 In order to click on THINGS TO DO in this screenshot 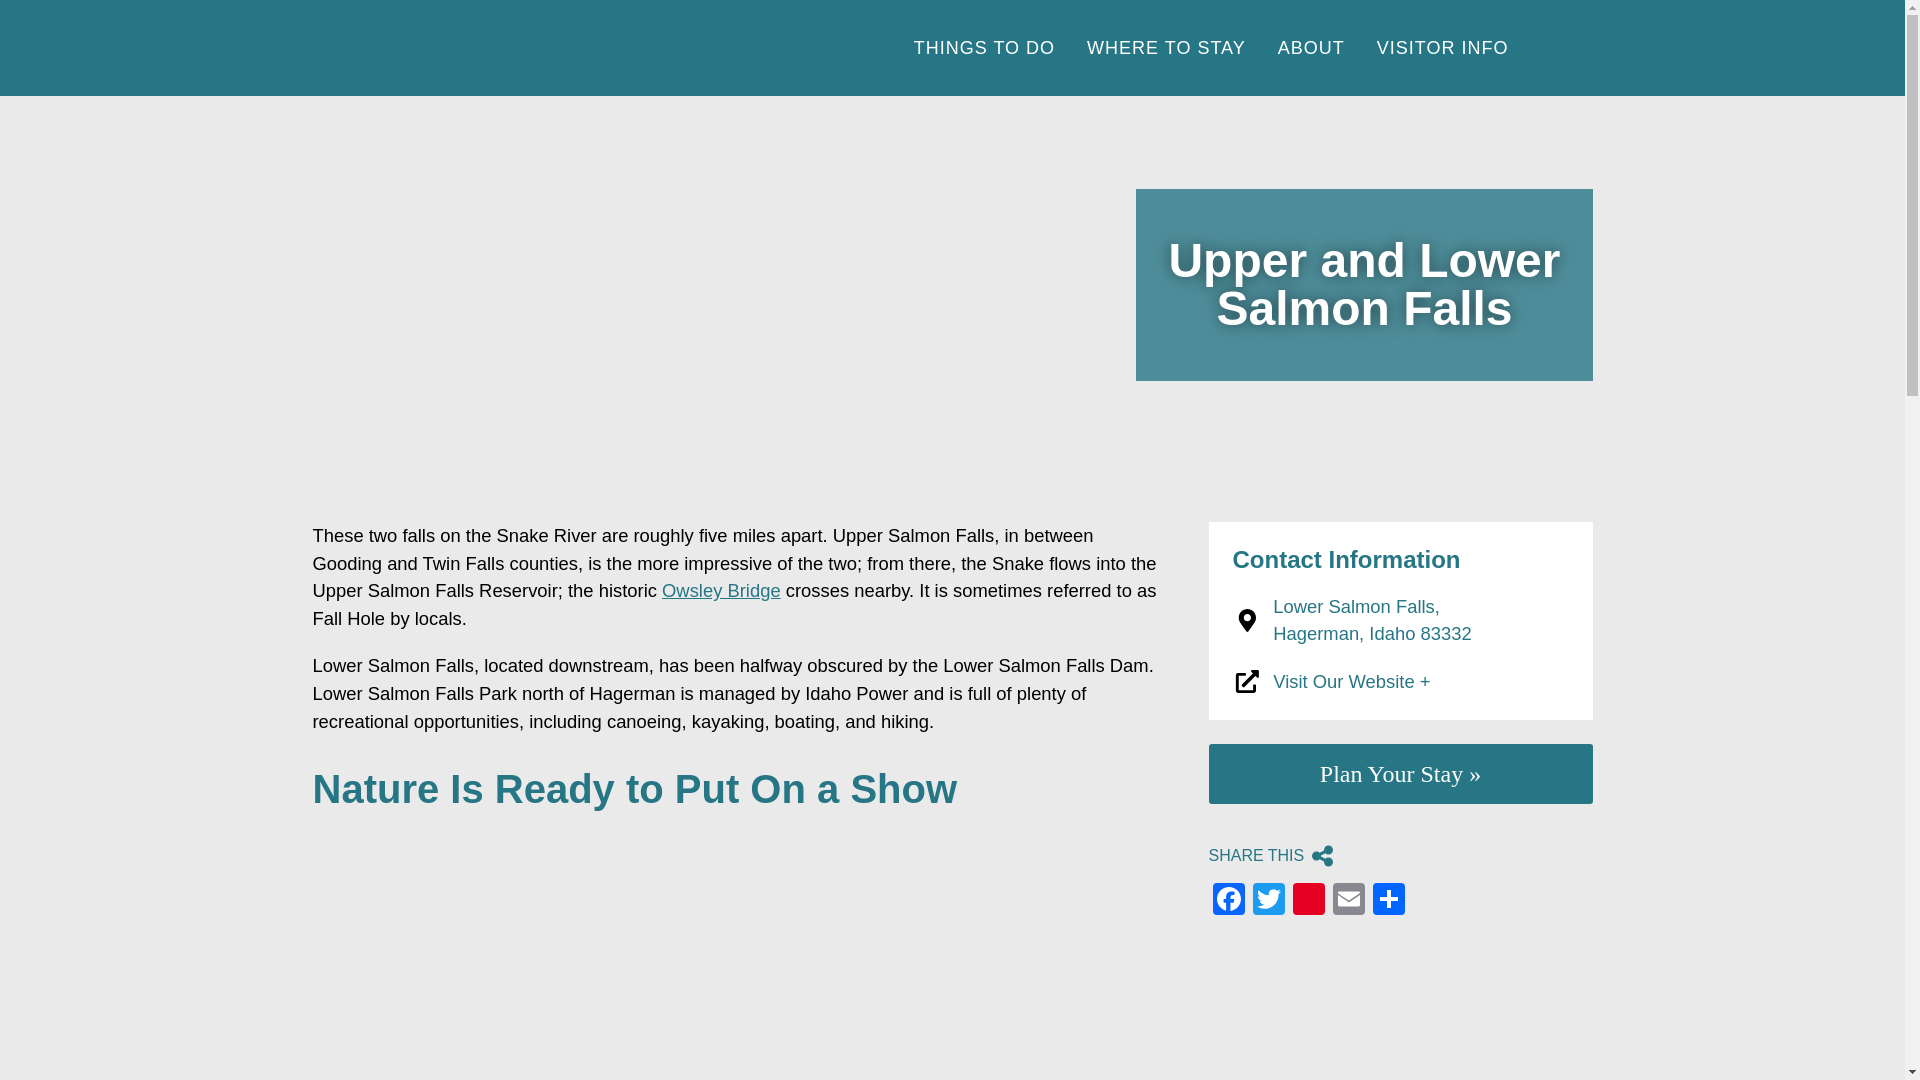, I will do `click(1371, 620)`.